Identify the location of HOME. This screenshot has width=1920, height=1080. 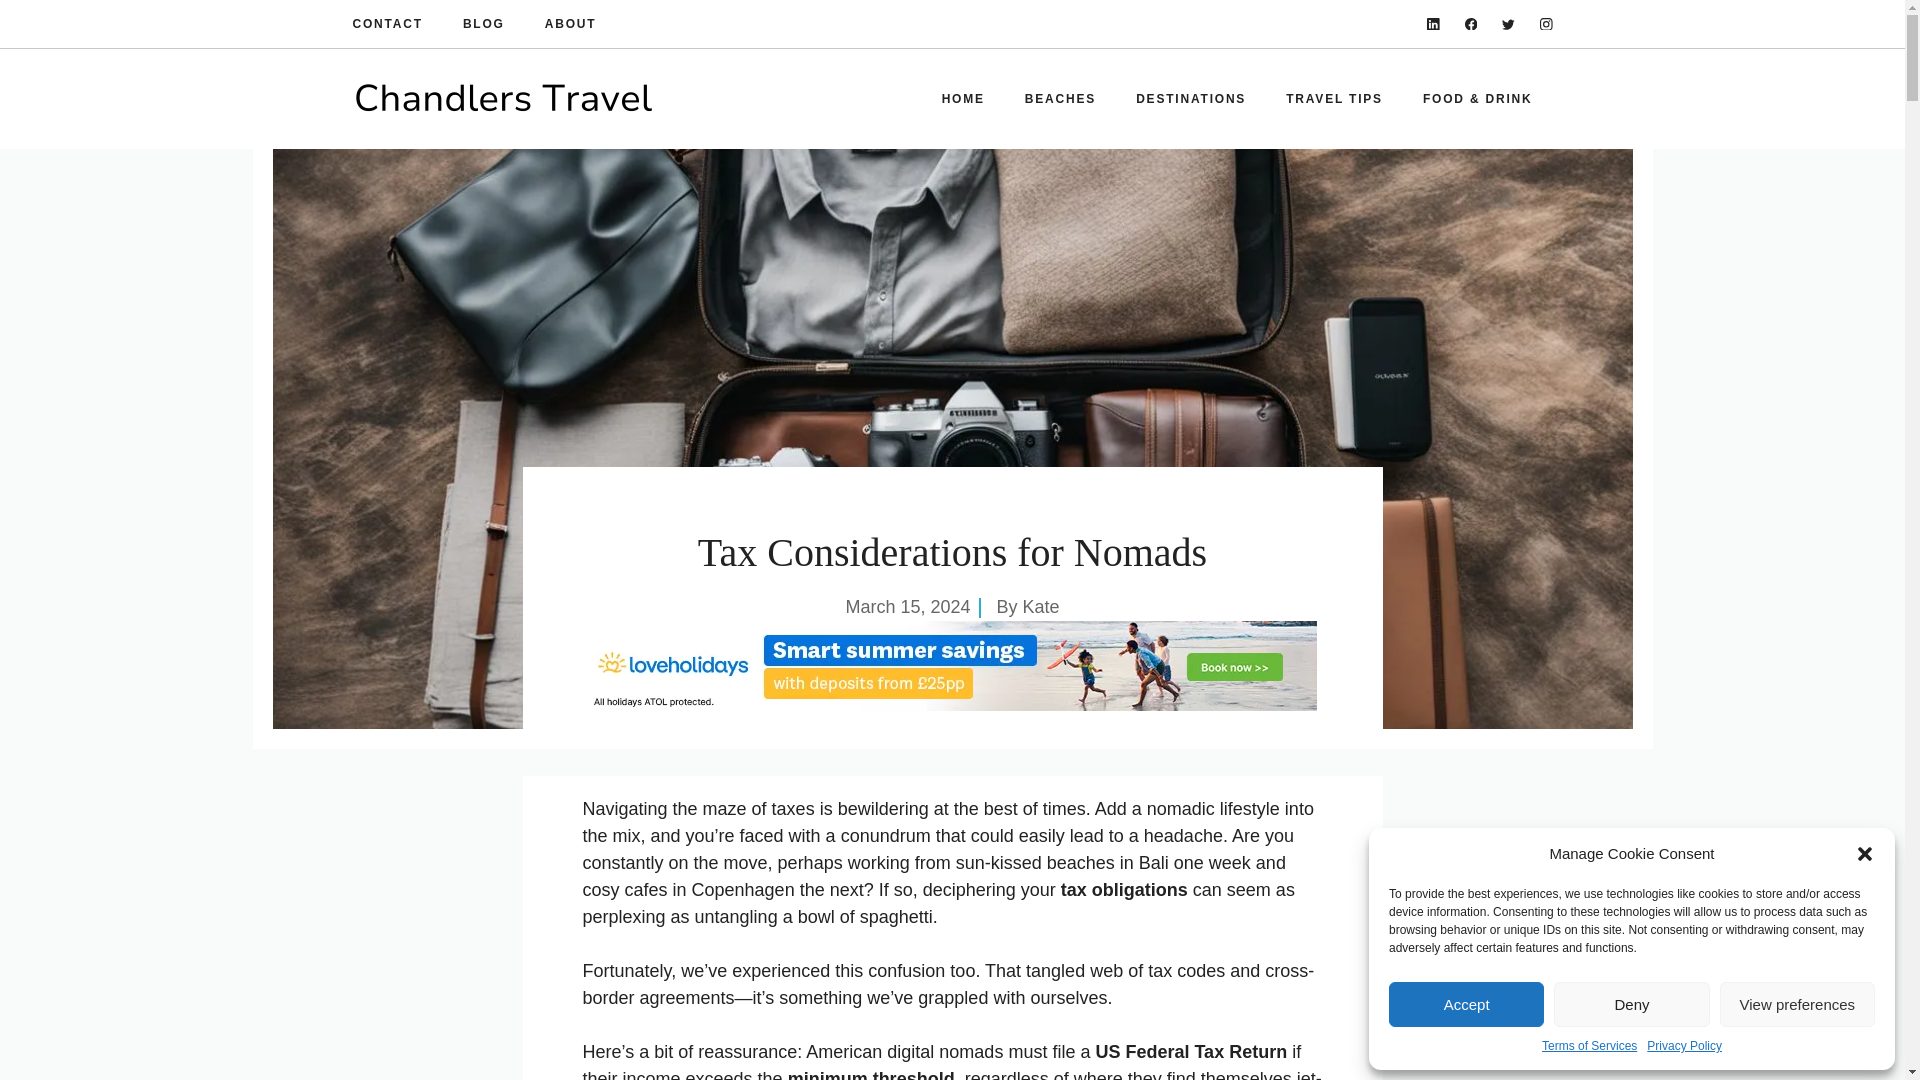
(962, 98).